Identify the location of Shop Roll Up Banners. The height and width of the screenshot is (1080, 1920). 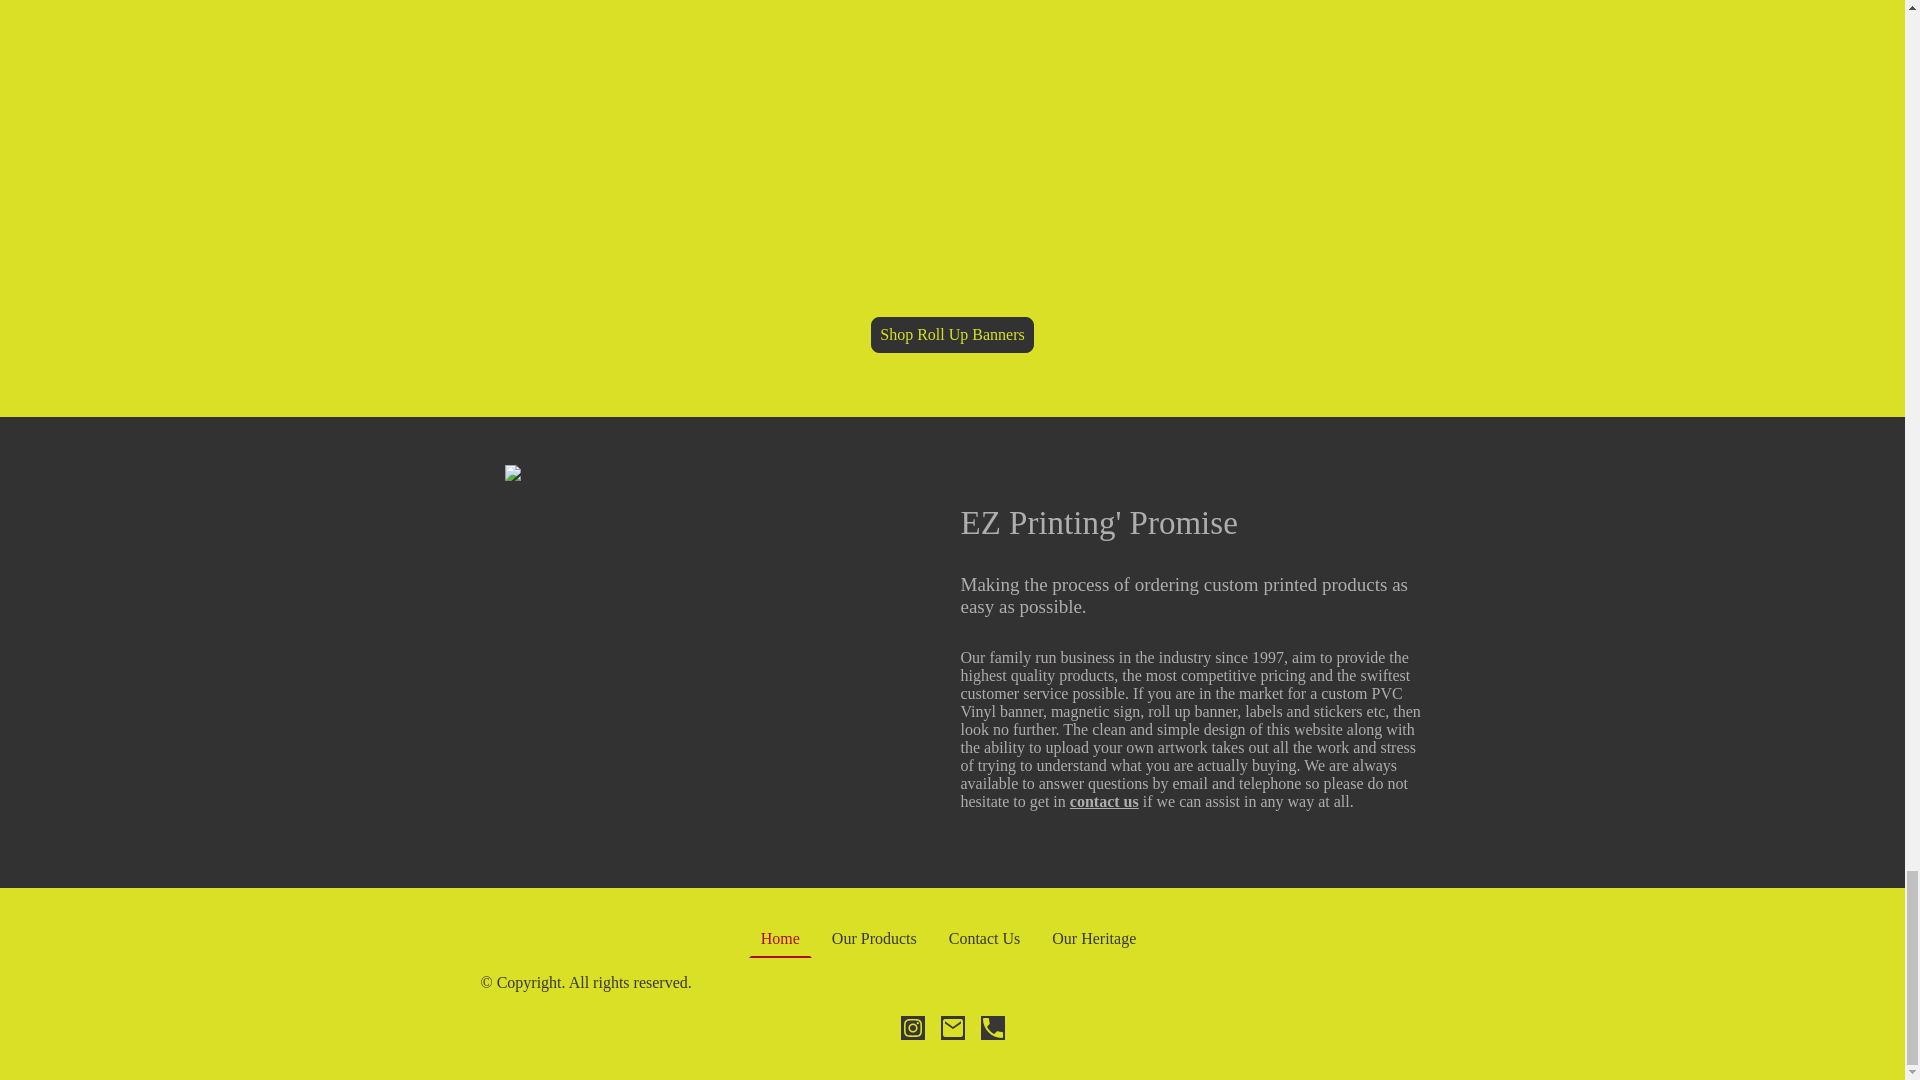
(952, 335).